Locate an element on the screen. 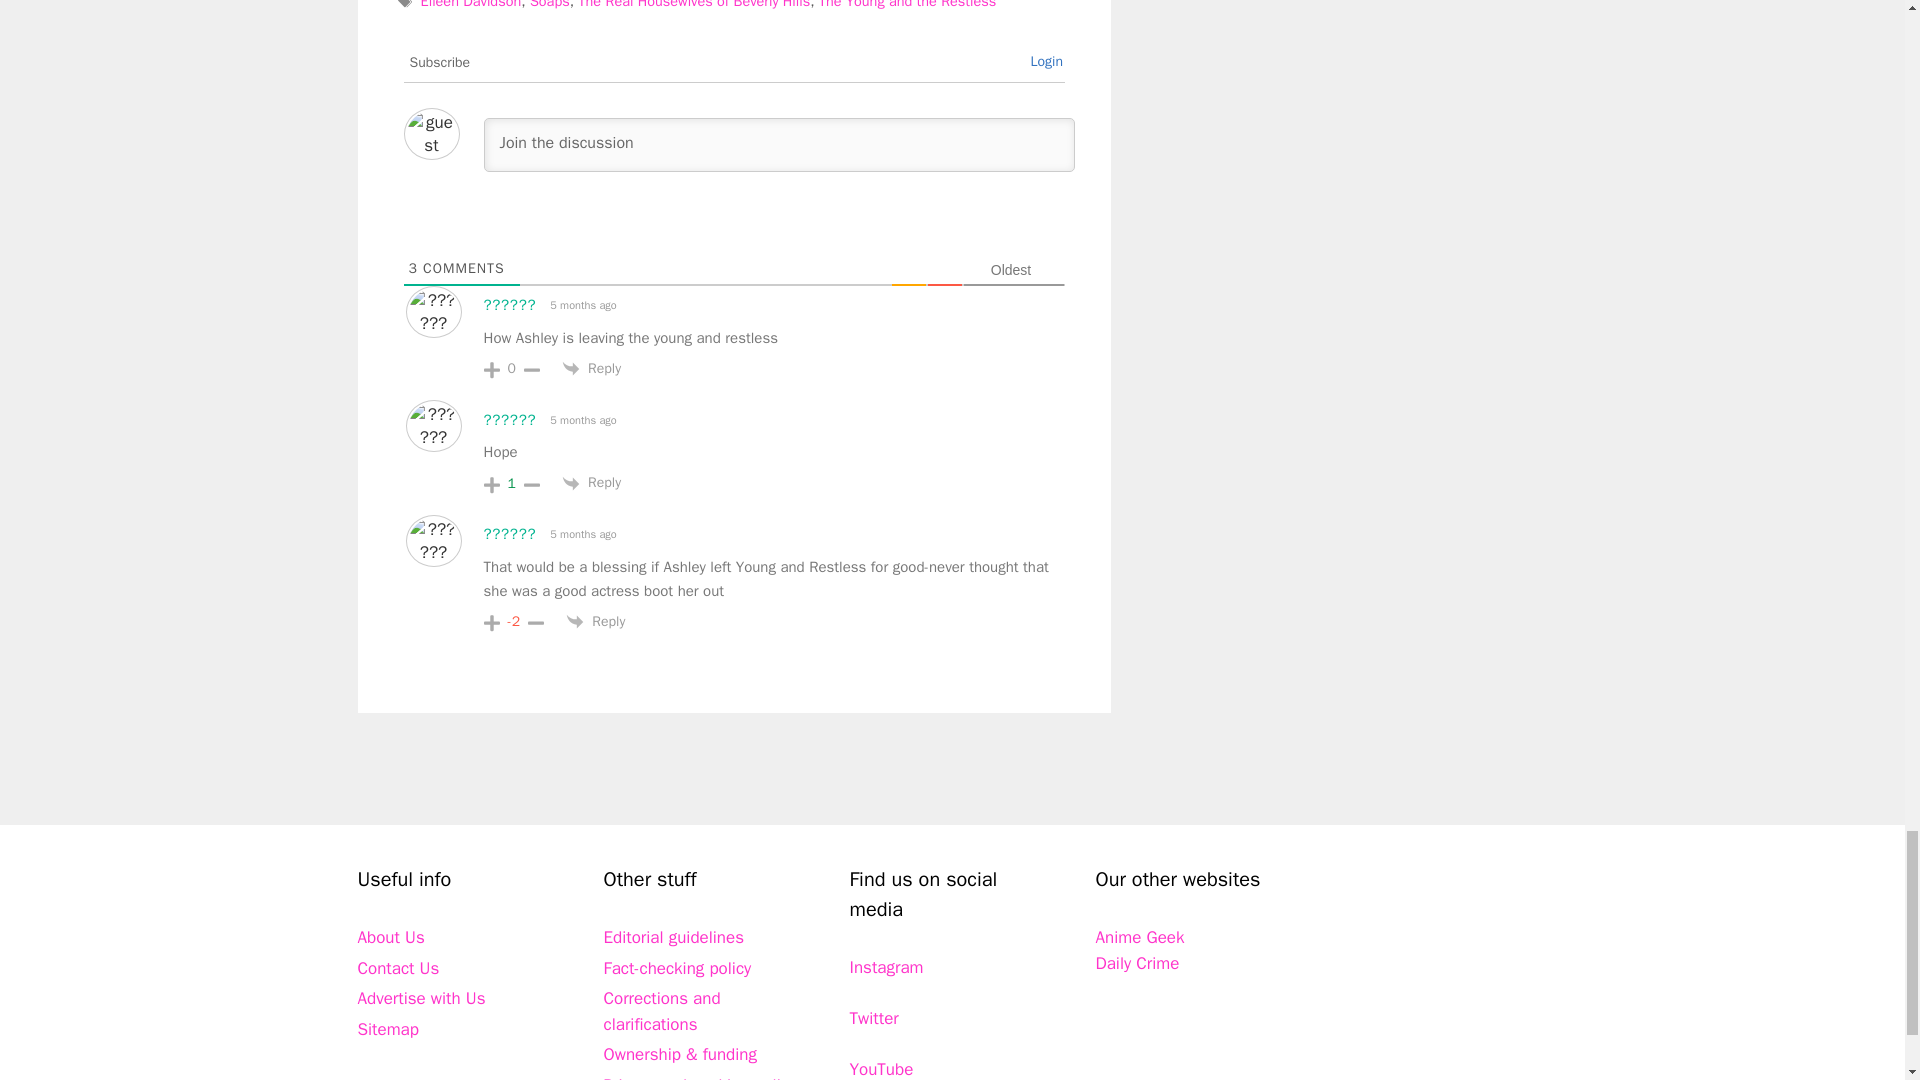 The height and width of the screenshot is (1080, 1920). The Real Housewives of Beverly Hills is located at coordinates (694, 4).